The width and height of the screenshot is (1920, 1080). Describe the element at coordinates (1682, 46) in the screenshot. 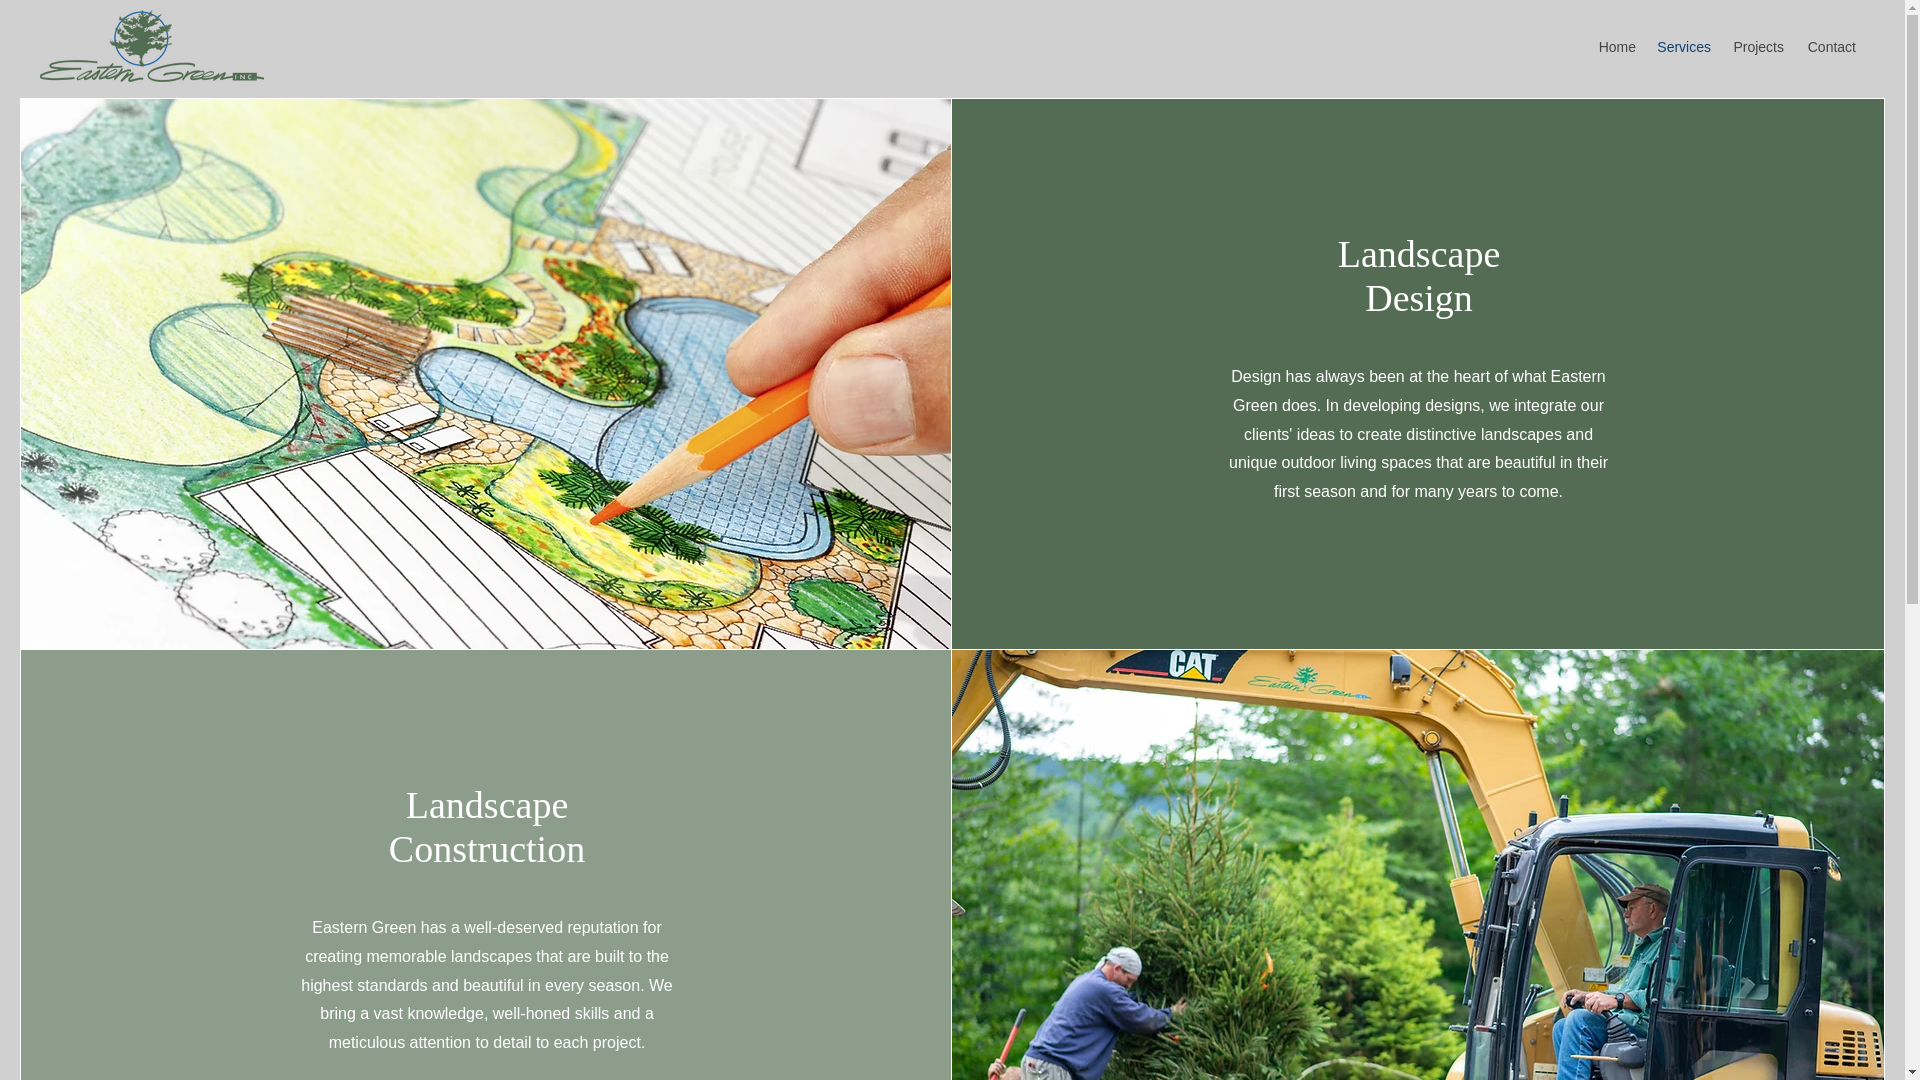

I see `Services` at that location.